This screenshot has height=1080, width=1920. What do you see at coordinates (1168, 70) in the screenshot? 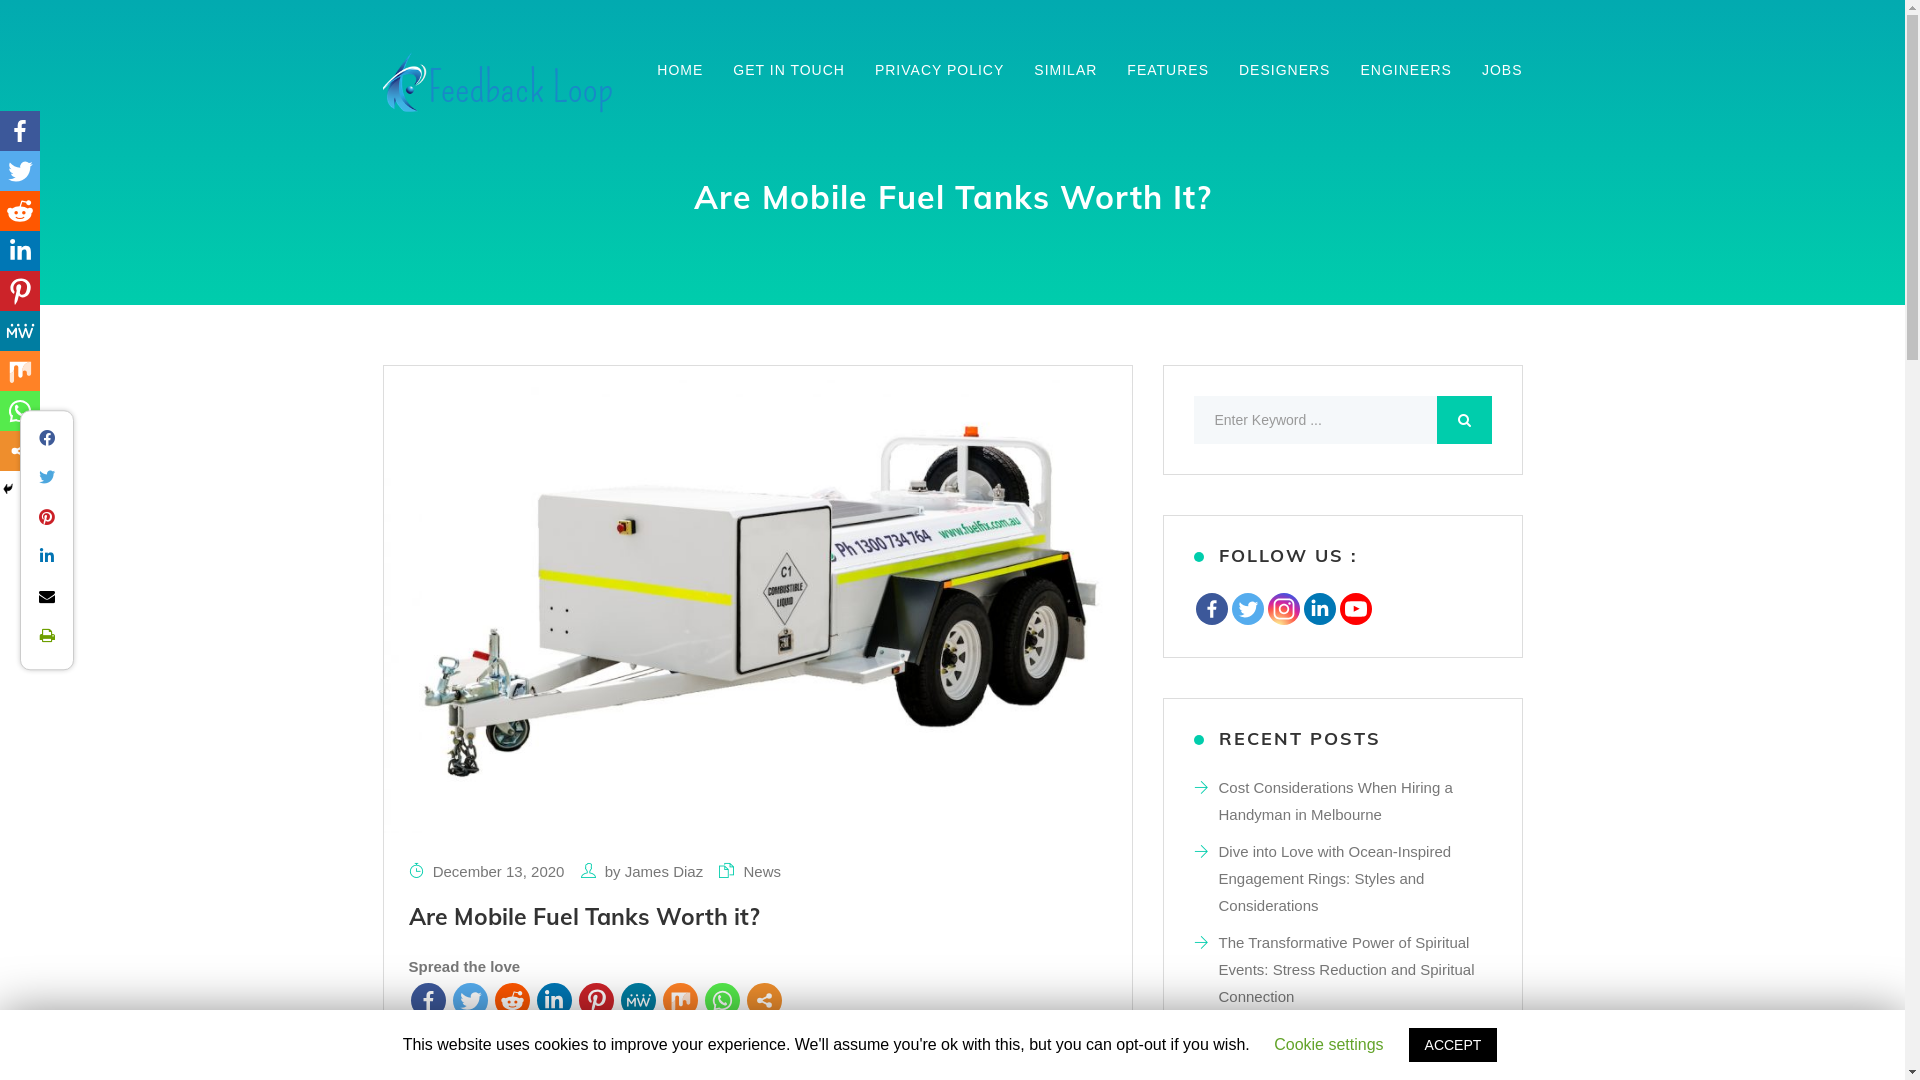
I see `FEATURES` at bounding box center [1168, 70].